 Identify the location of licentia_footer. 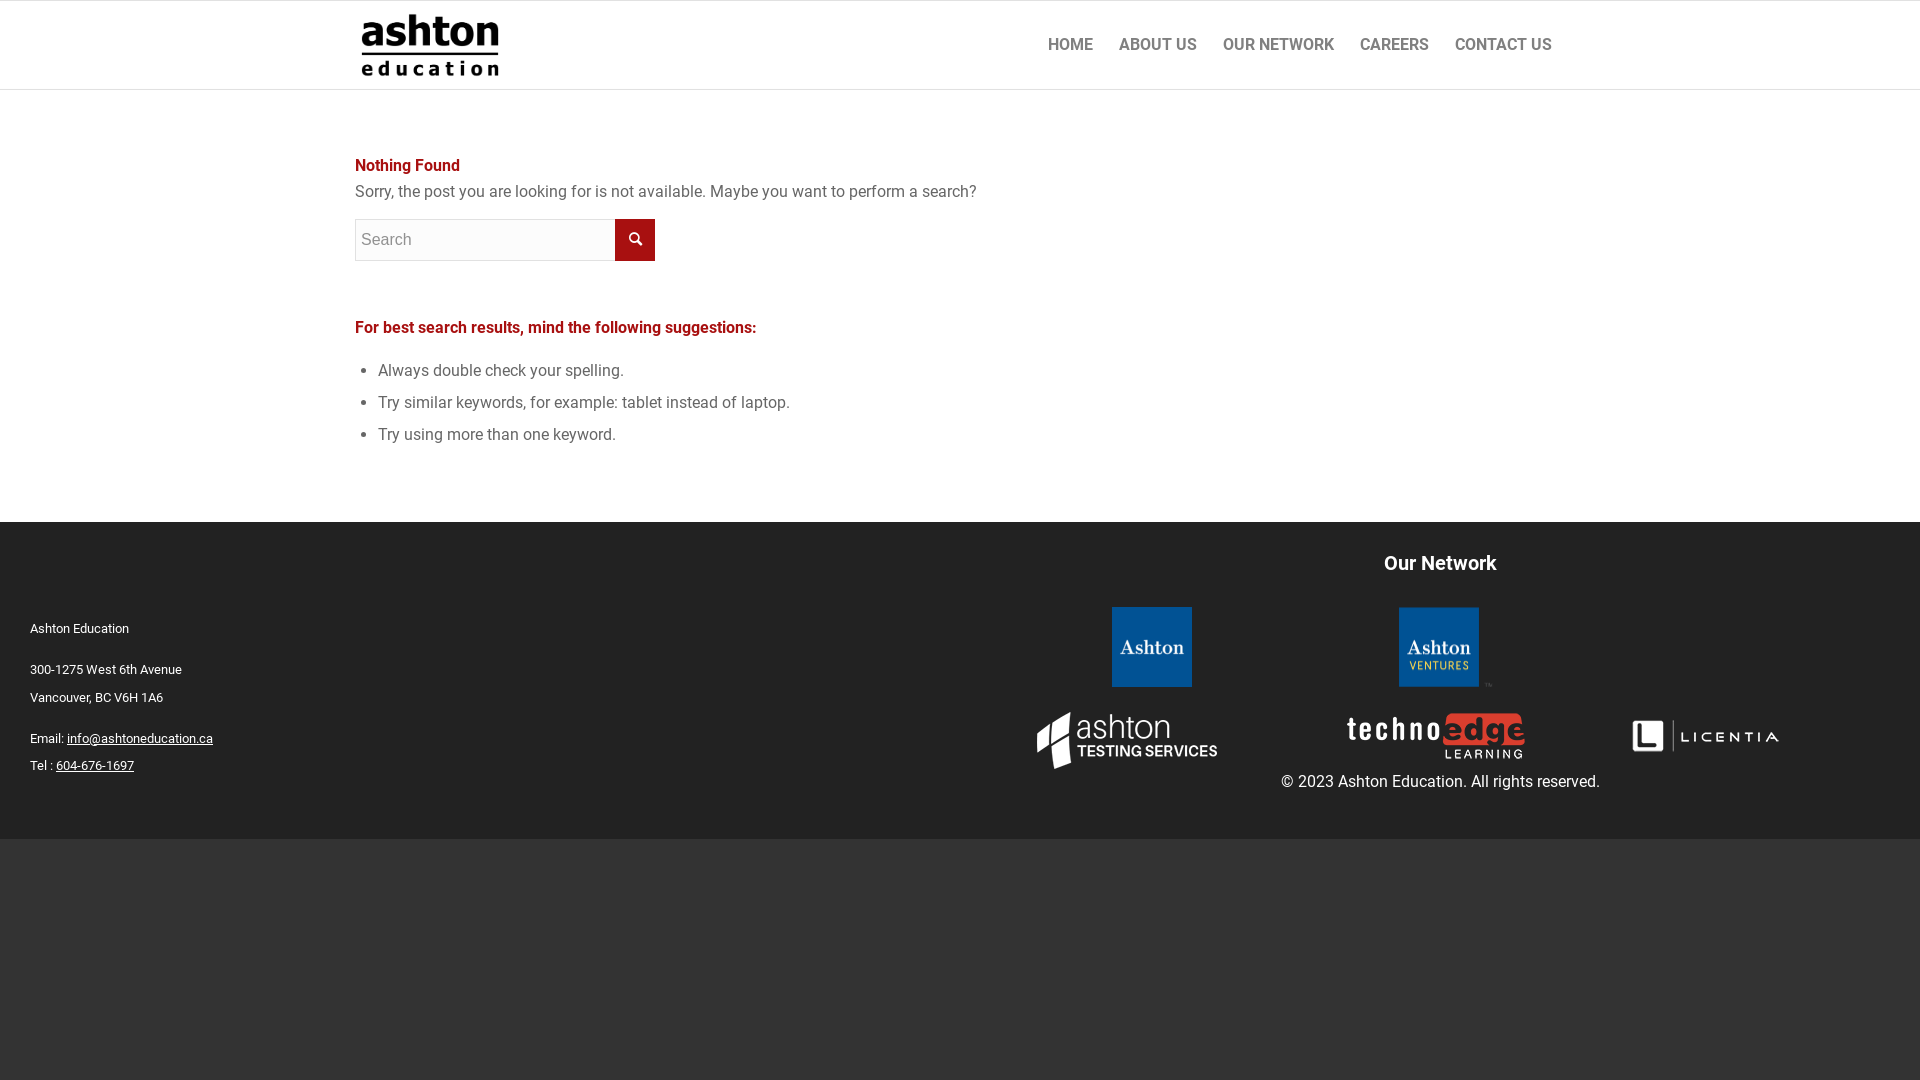
(1705, 736).